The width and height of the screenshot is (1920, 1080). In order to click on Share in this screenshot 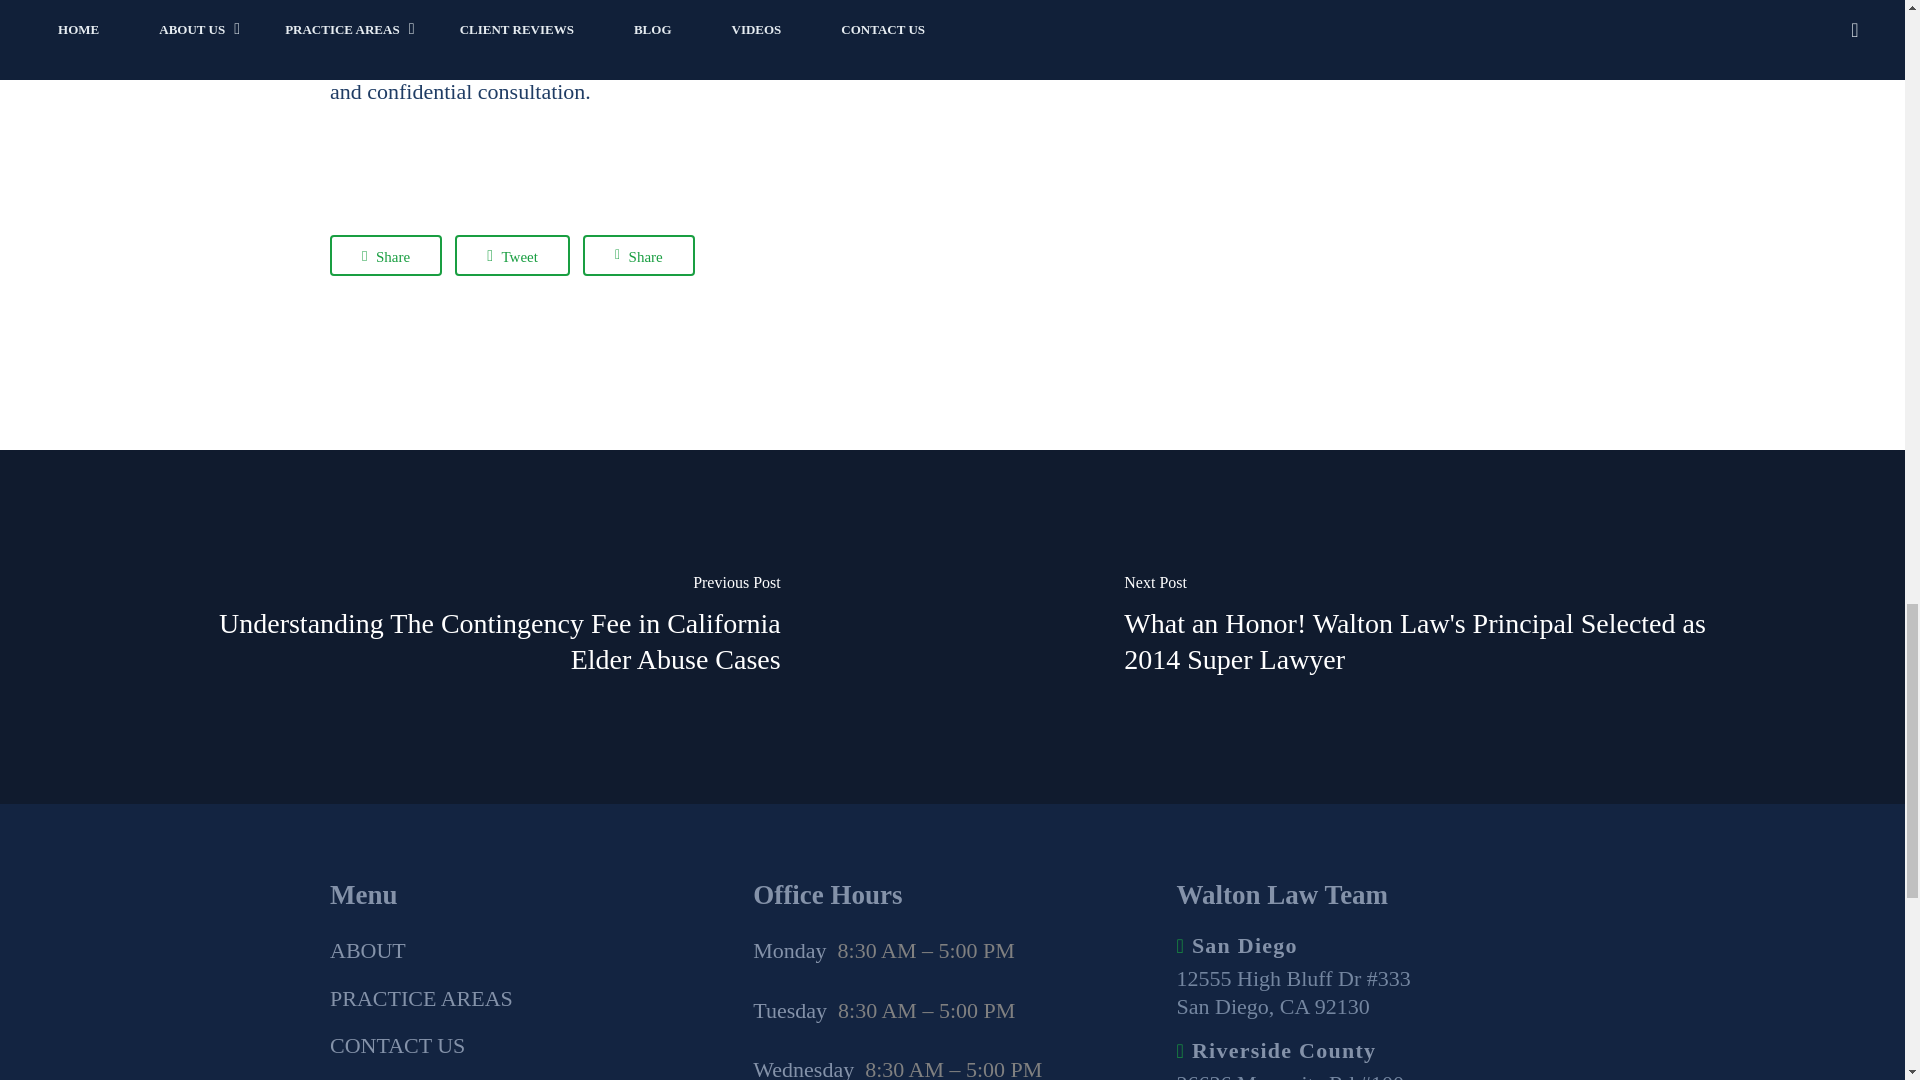, I will do `click(639, 256)`.